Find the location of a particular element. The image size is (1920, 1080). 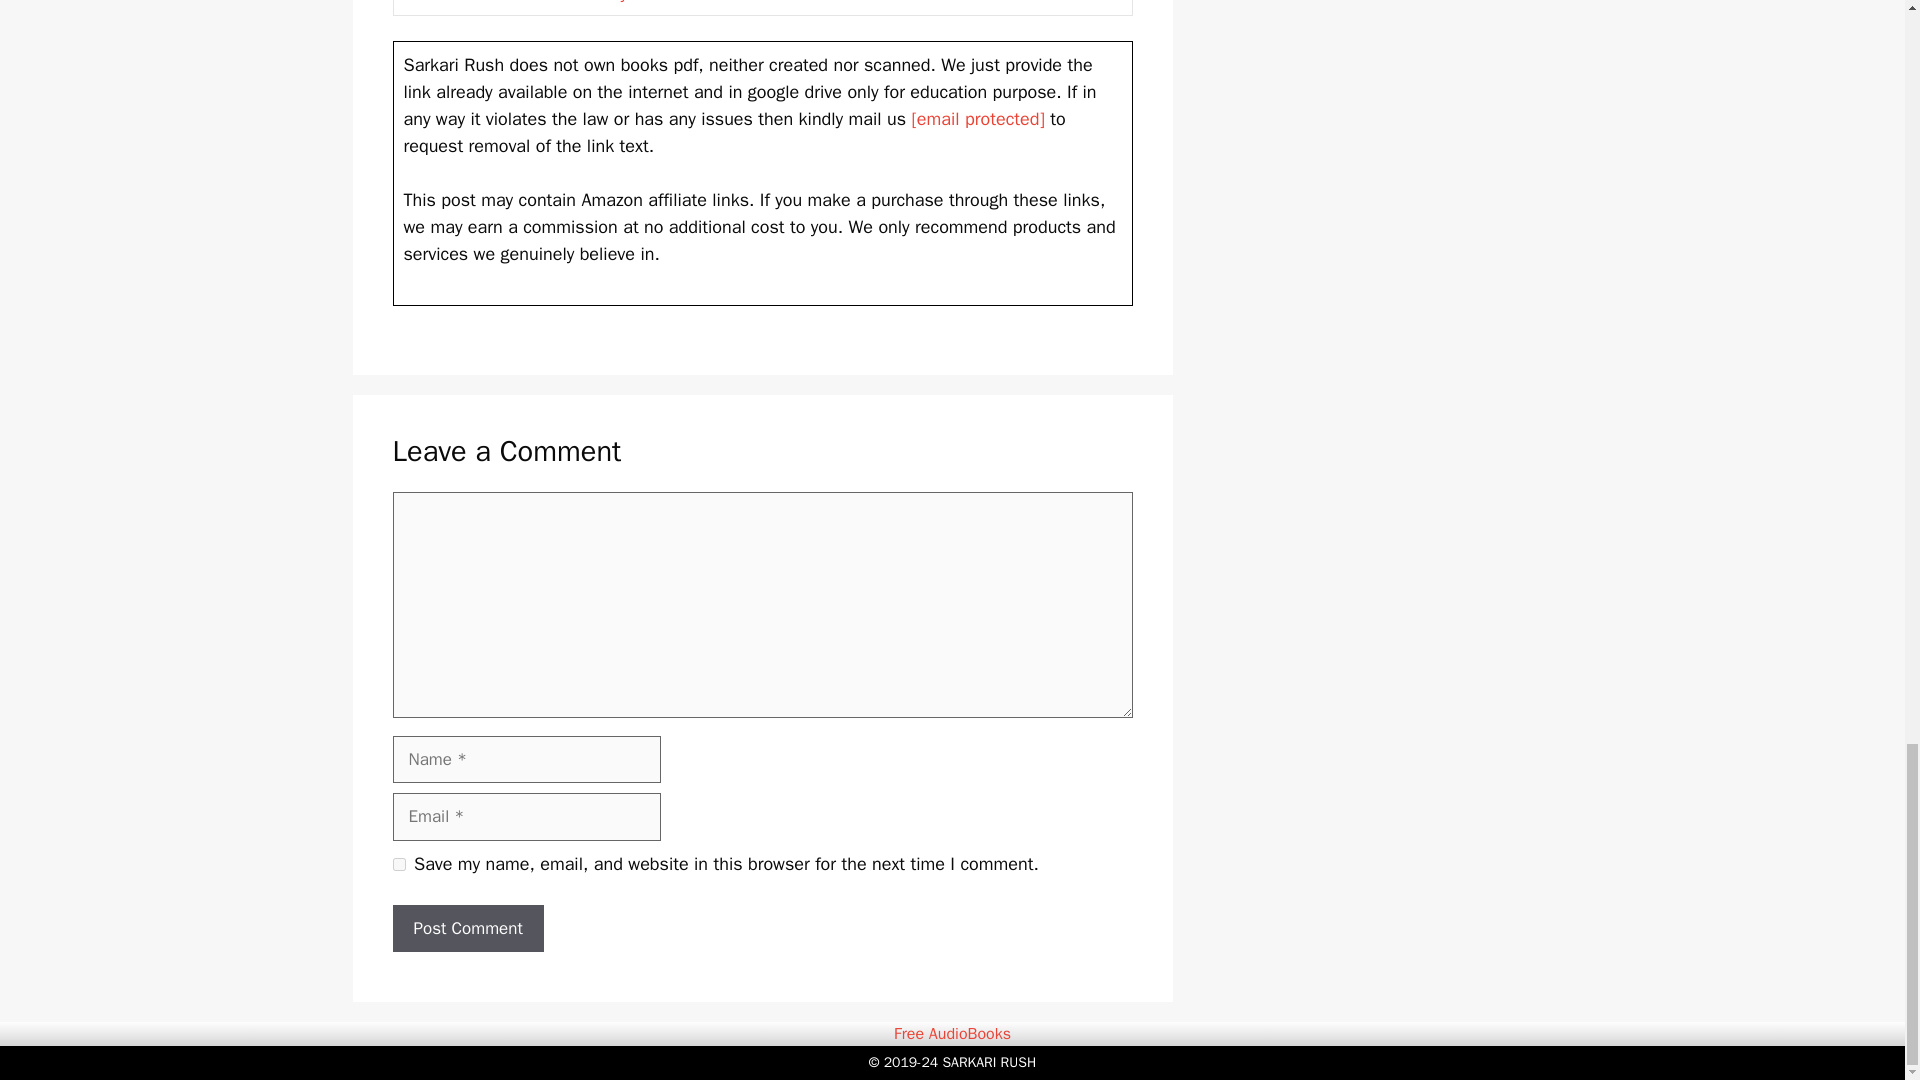

yes is located at coordinates (398, 864).